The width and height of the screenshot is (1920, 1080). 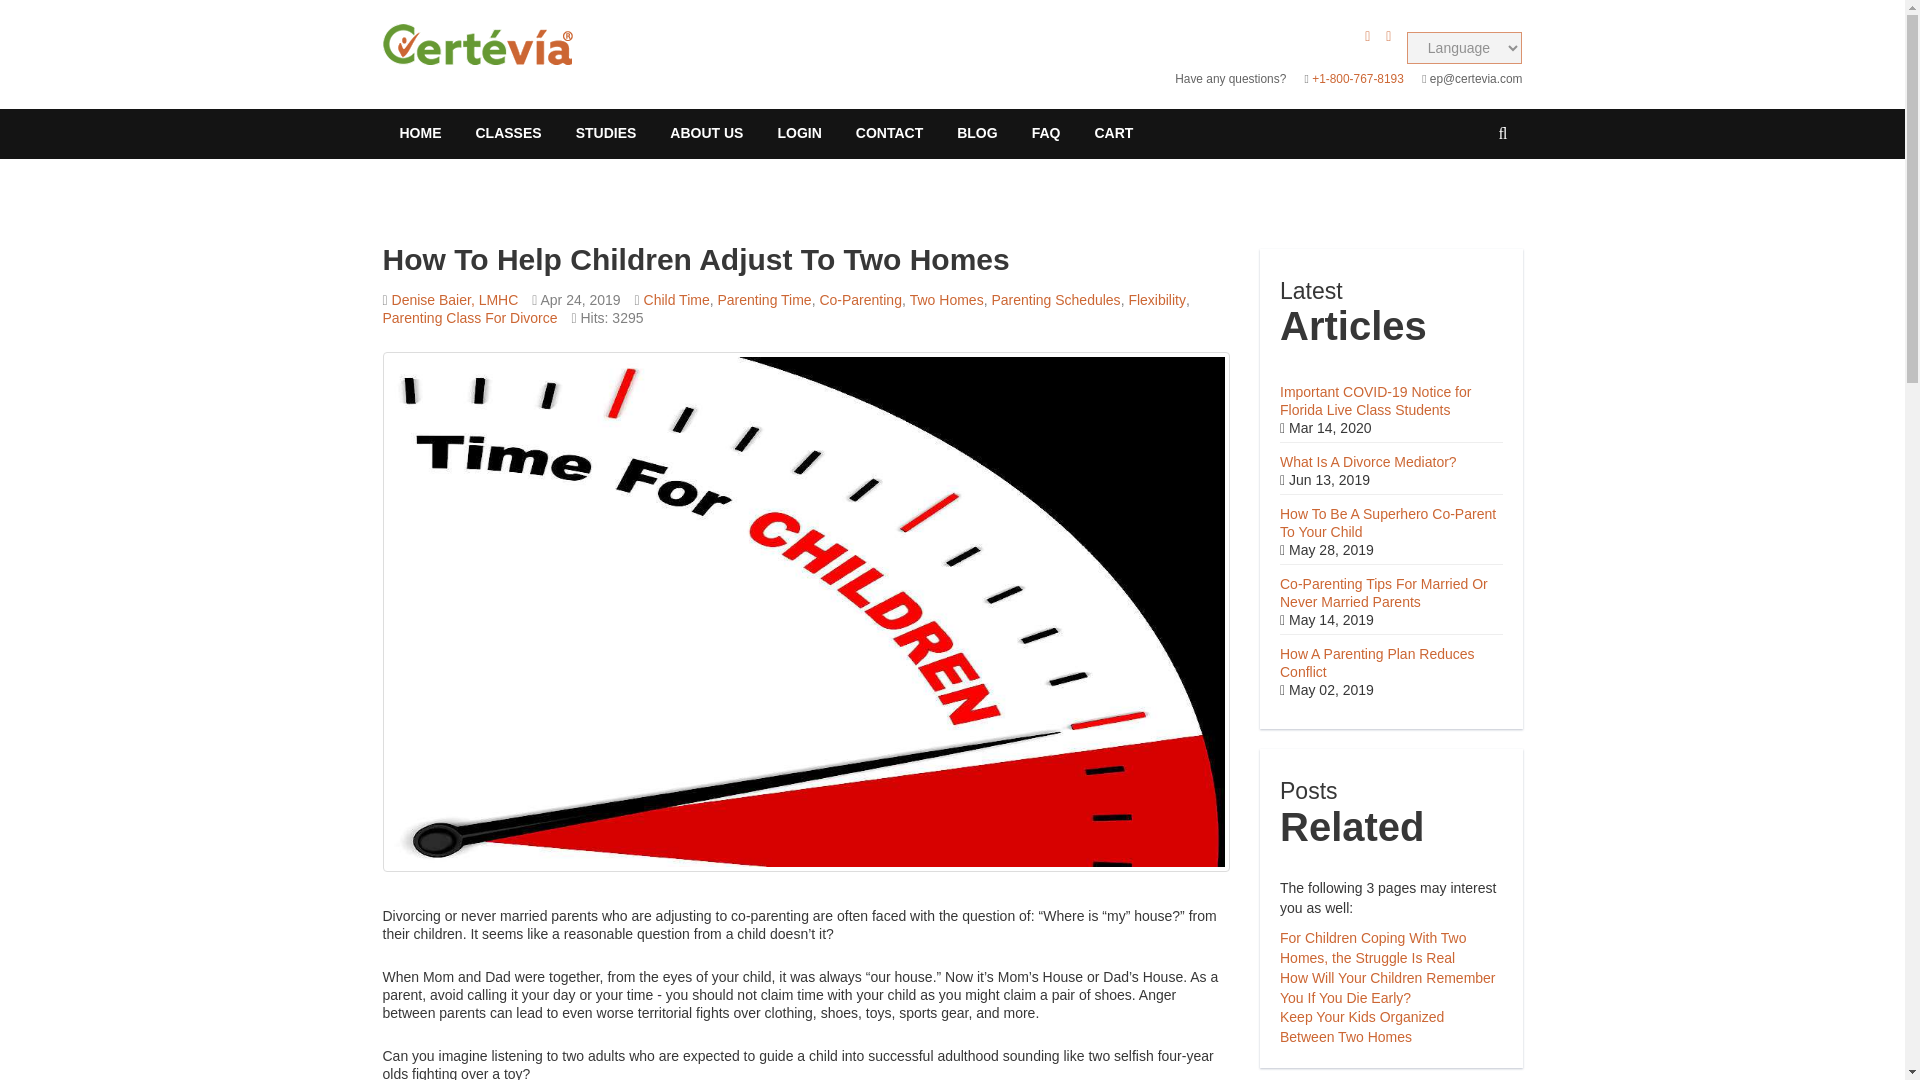 I want to click on How Will Your Children Remember You If You Die Early?, so click(x=1388, y=987).